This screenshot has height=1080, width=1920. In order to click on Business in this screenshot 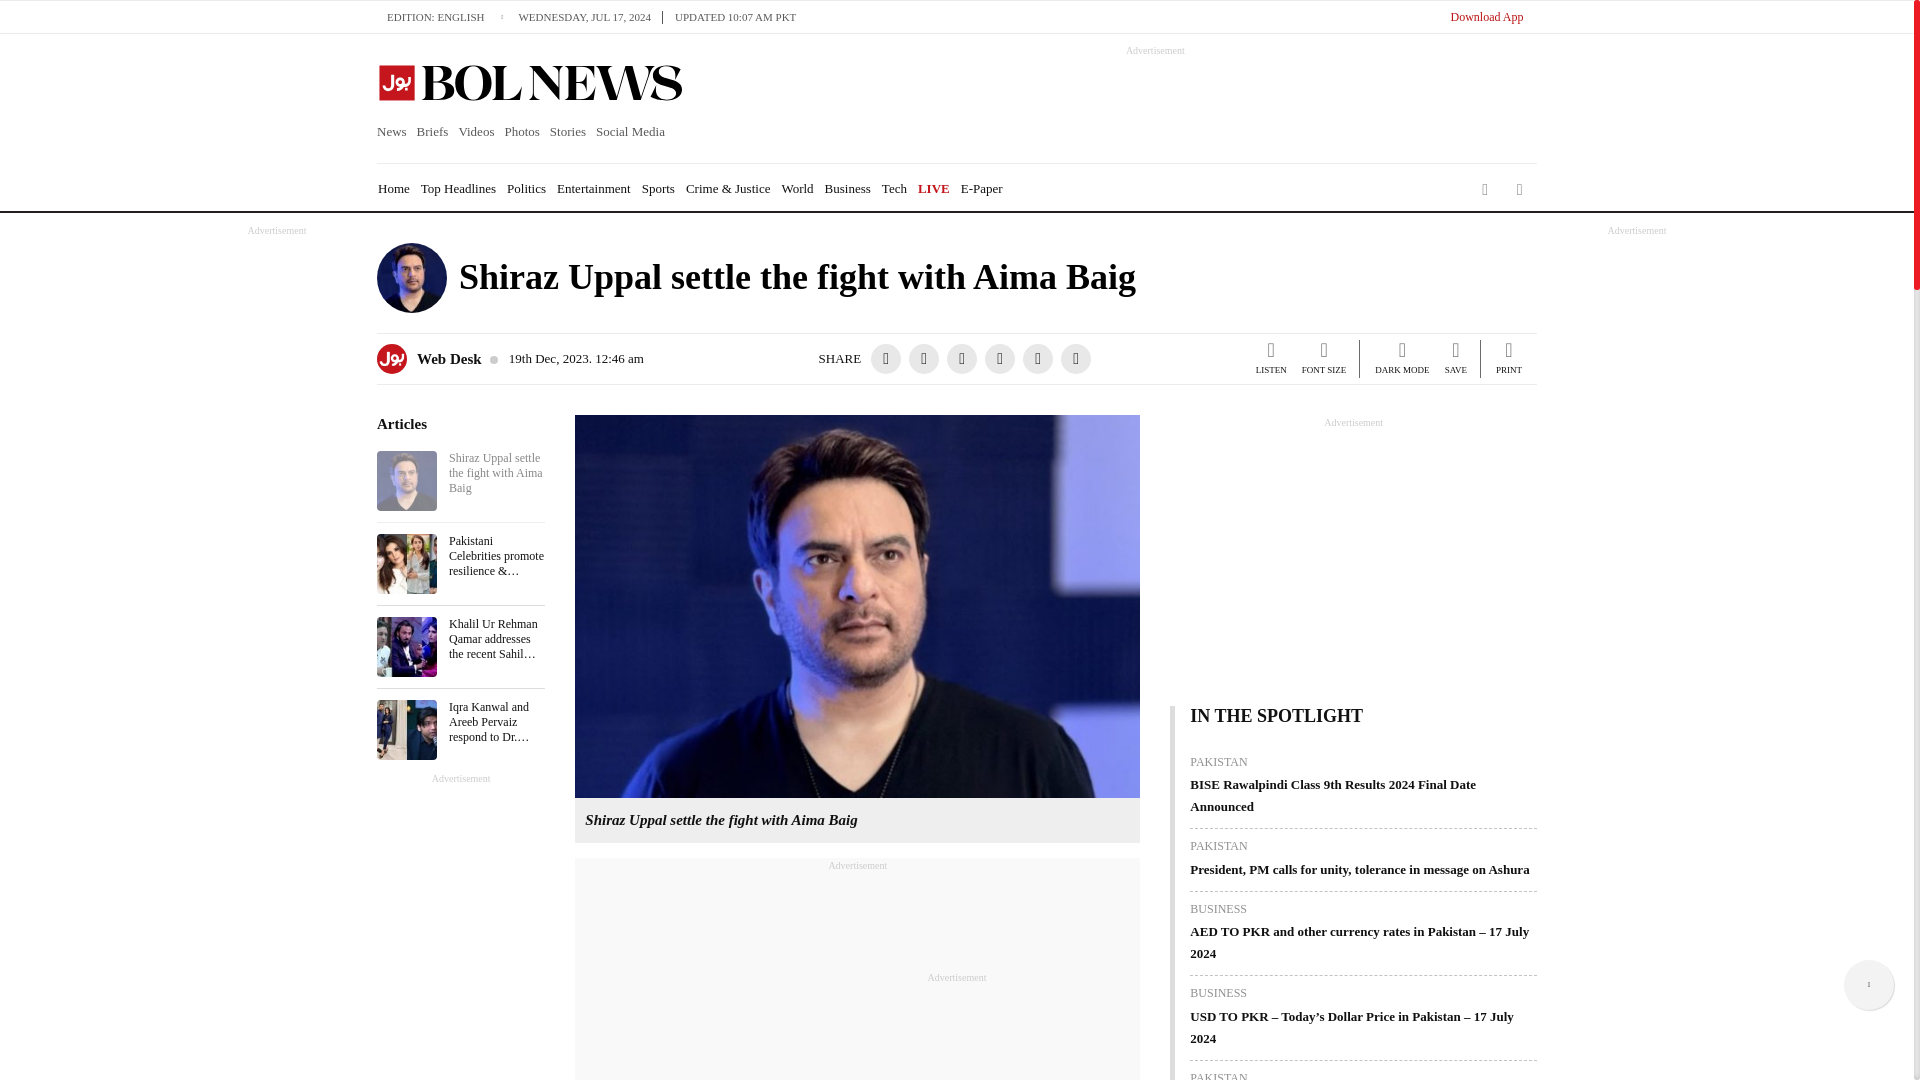, I will do `click(848, 188)`.